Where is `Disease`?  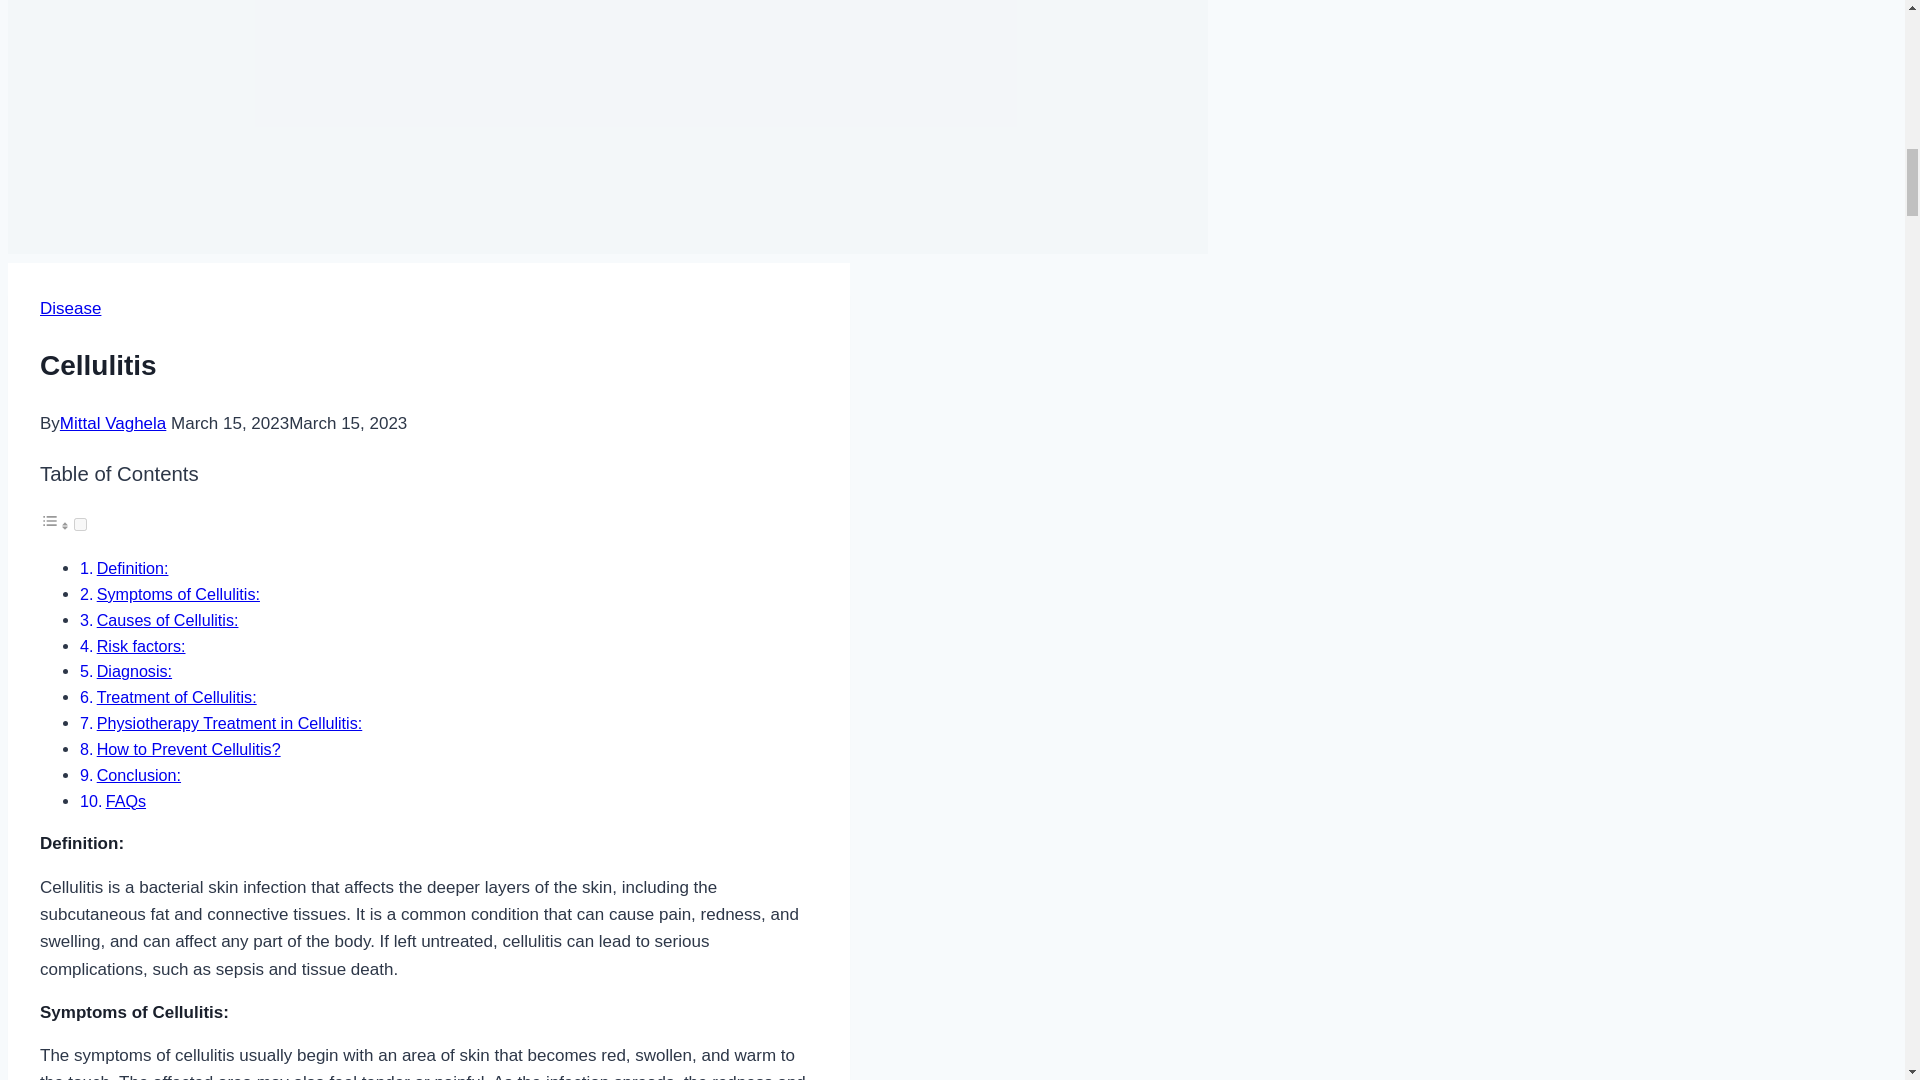 Disease is located at coordinates (70, 308).